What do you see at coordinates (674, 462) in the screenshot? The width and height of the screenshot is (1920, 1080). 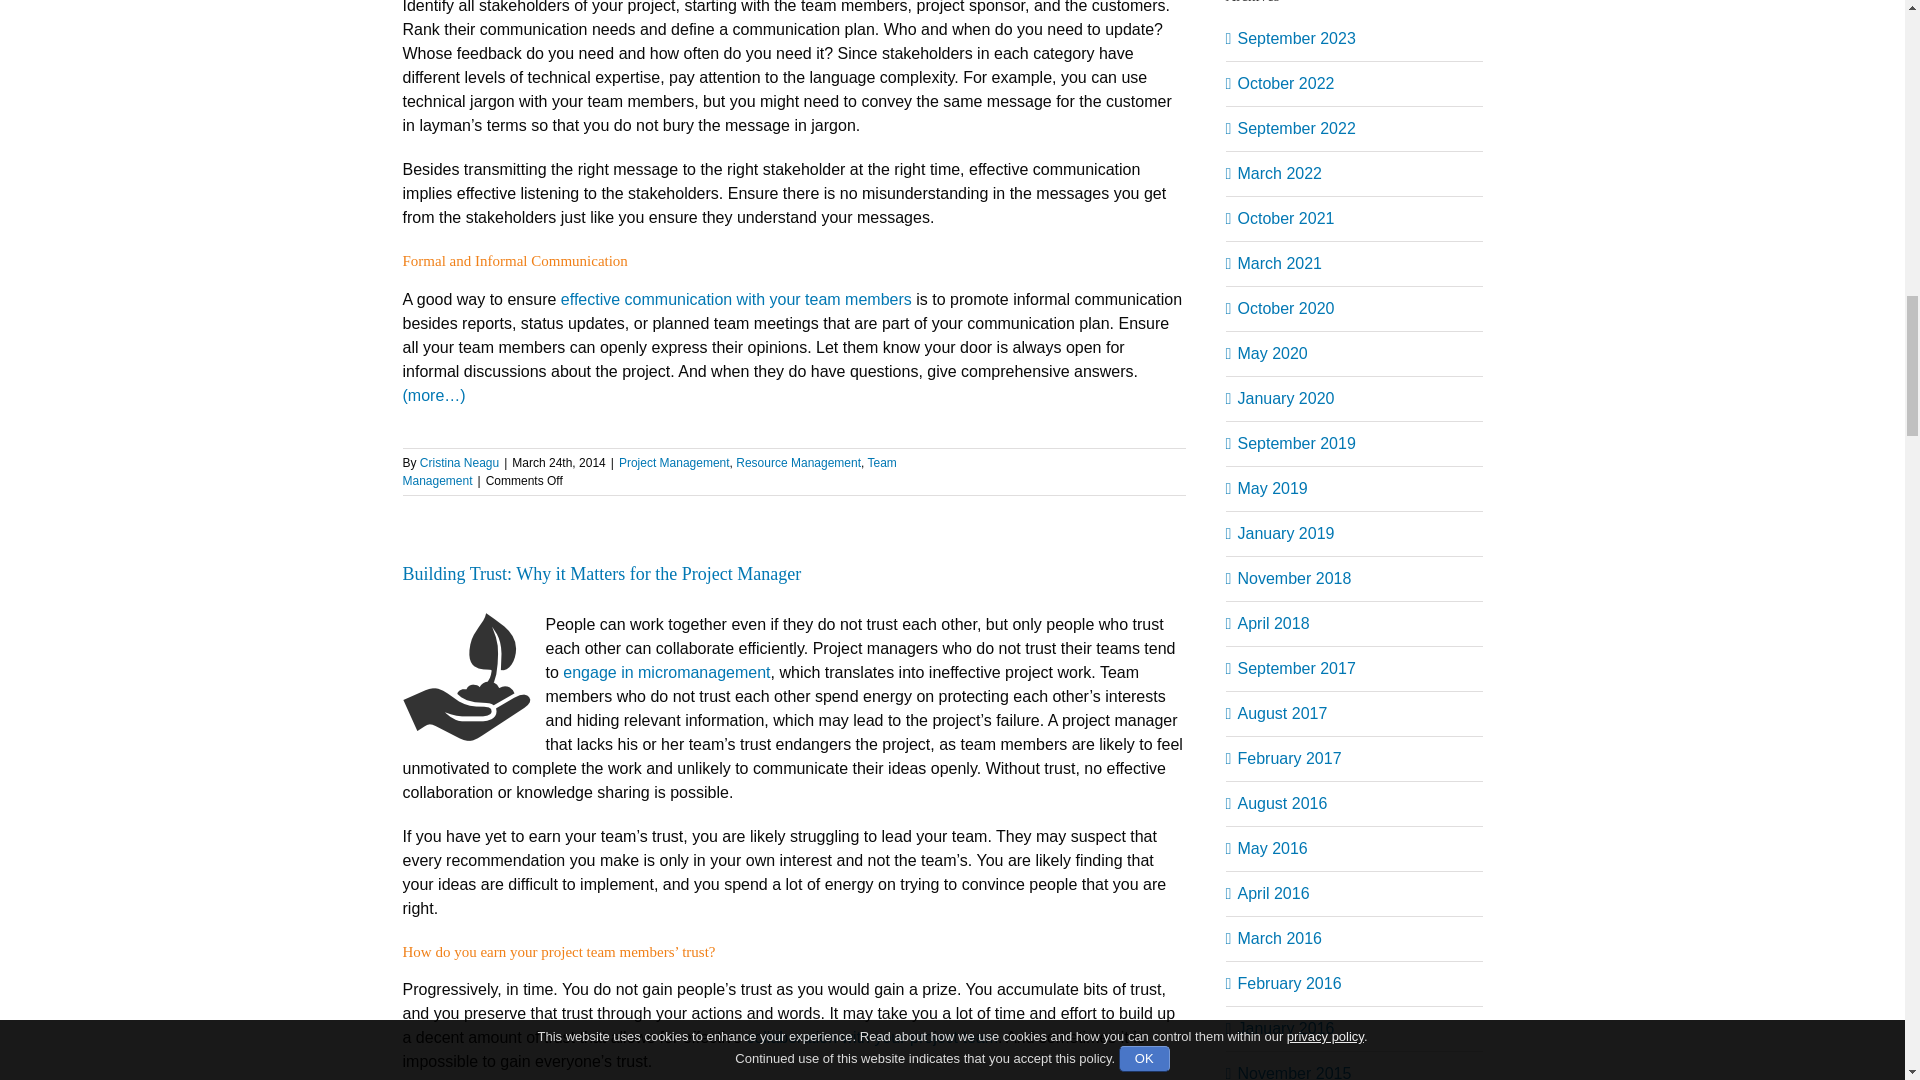 I see `Project Management` at bounding box center [674, 462].